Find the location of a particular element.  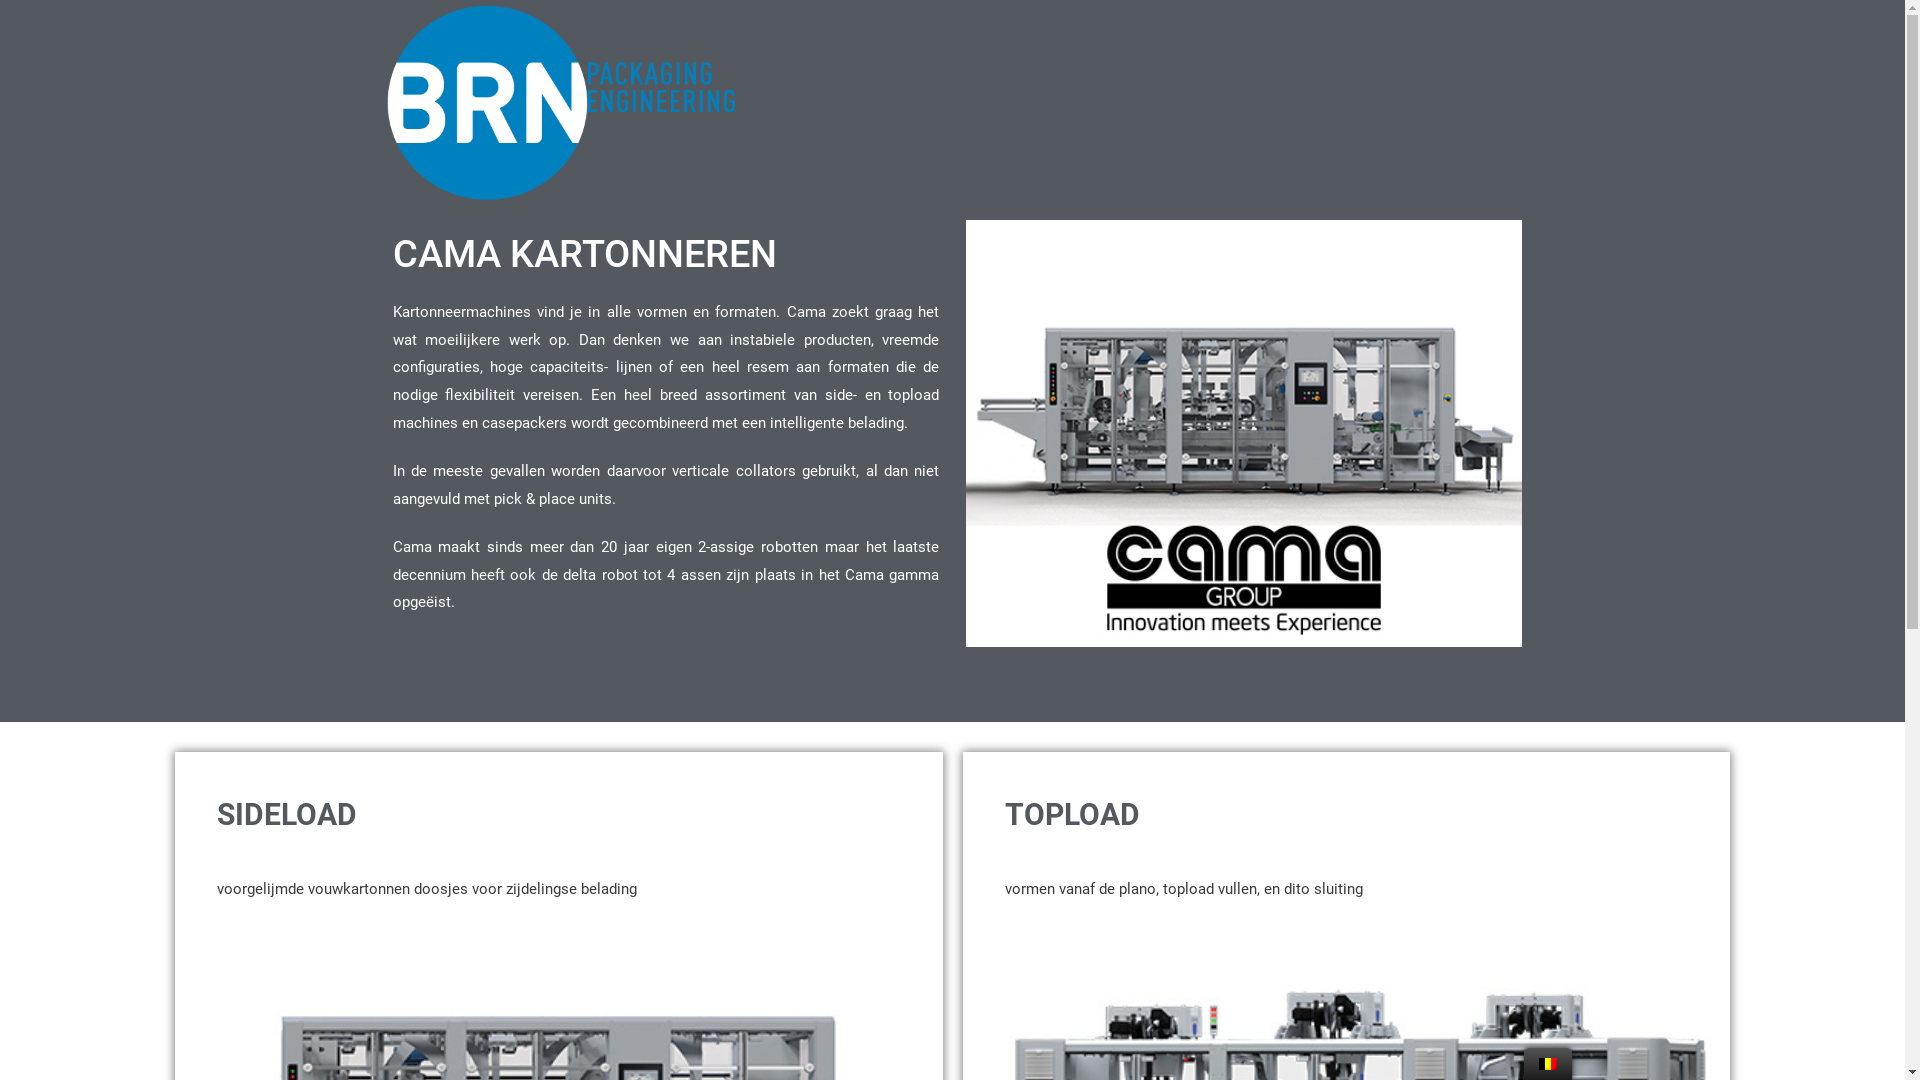

OVER ONS is located at coordinates (1336, 74).